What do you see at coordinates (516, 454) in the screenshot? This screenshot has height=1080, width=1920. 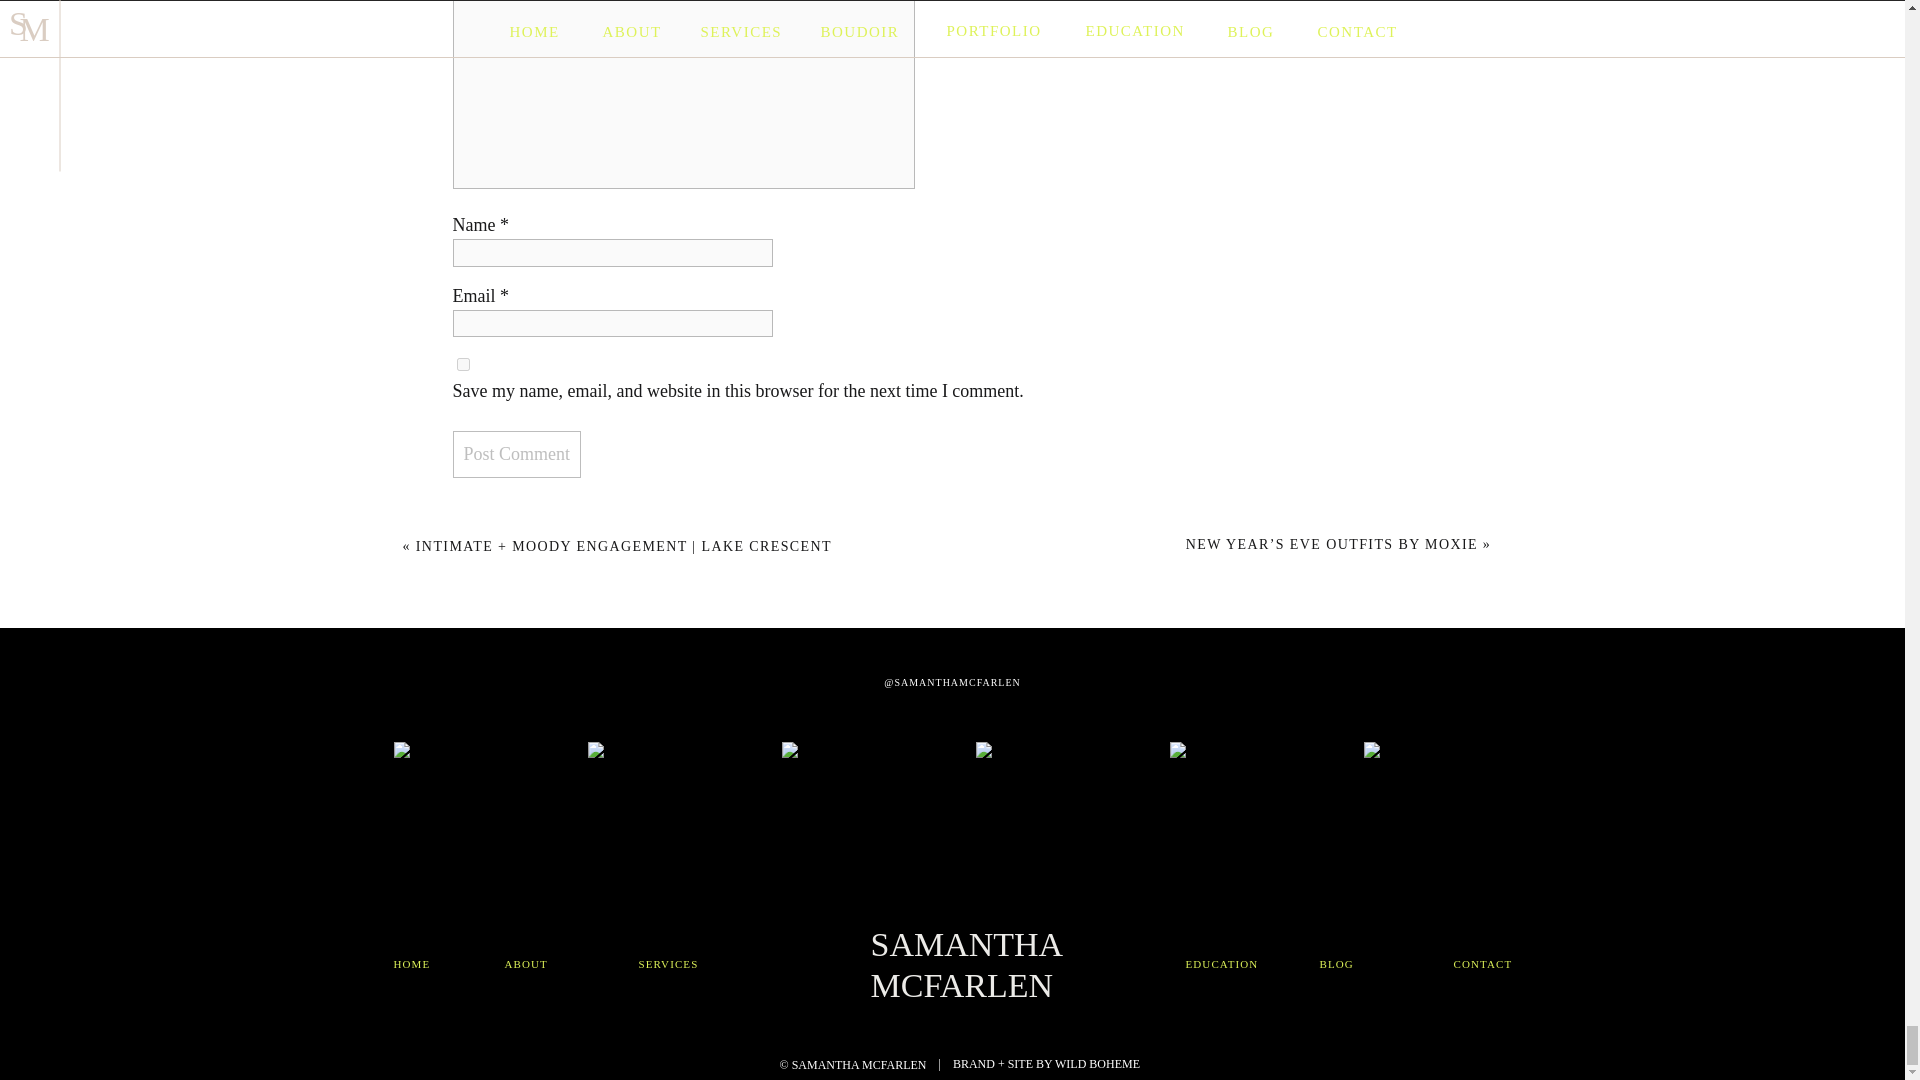 I see `Post Comment` at bounding box center [516, 454].